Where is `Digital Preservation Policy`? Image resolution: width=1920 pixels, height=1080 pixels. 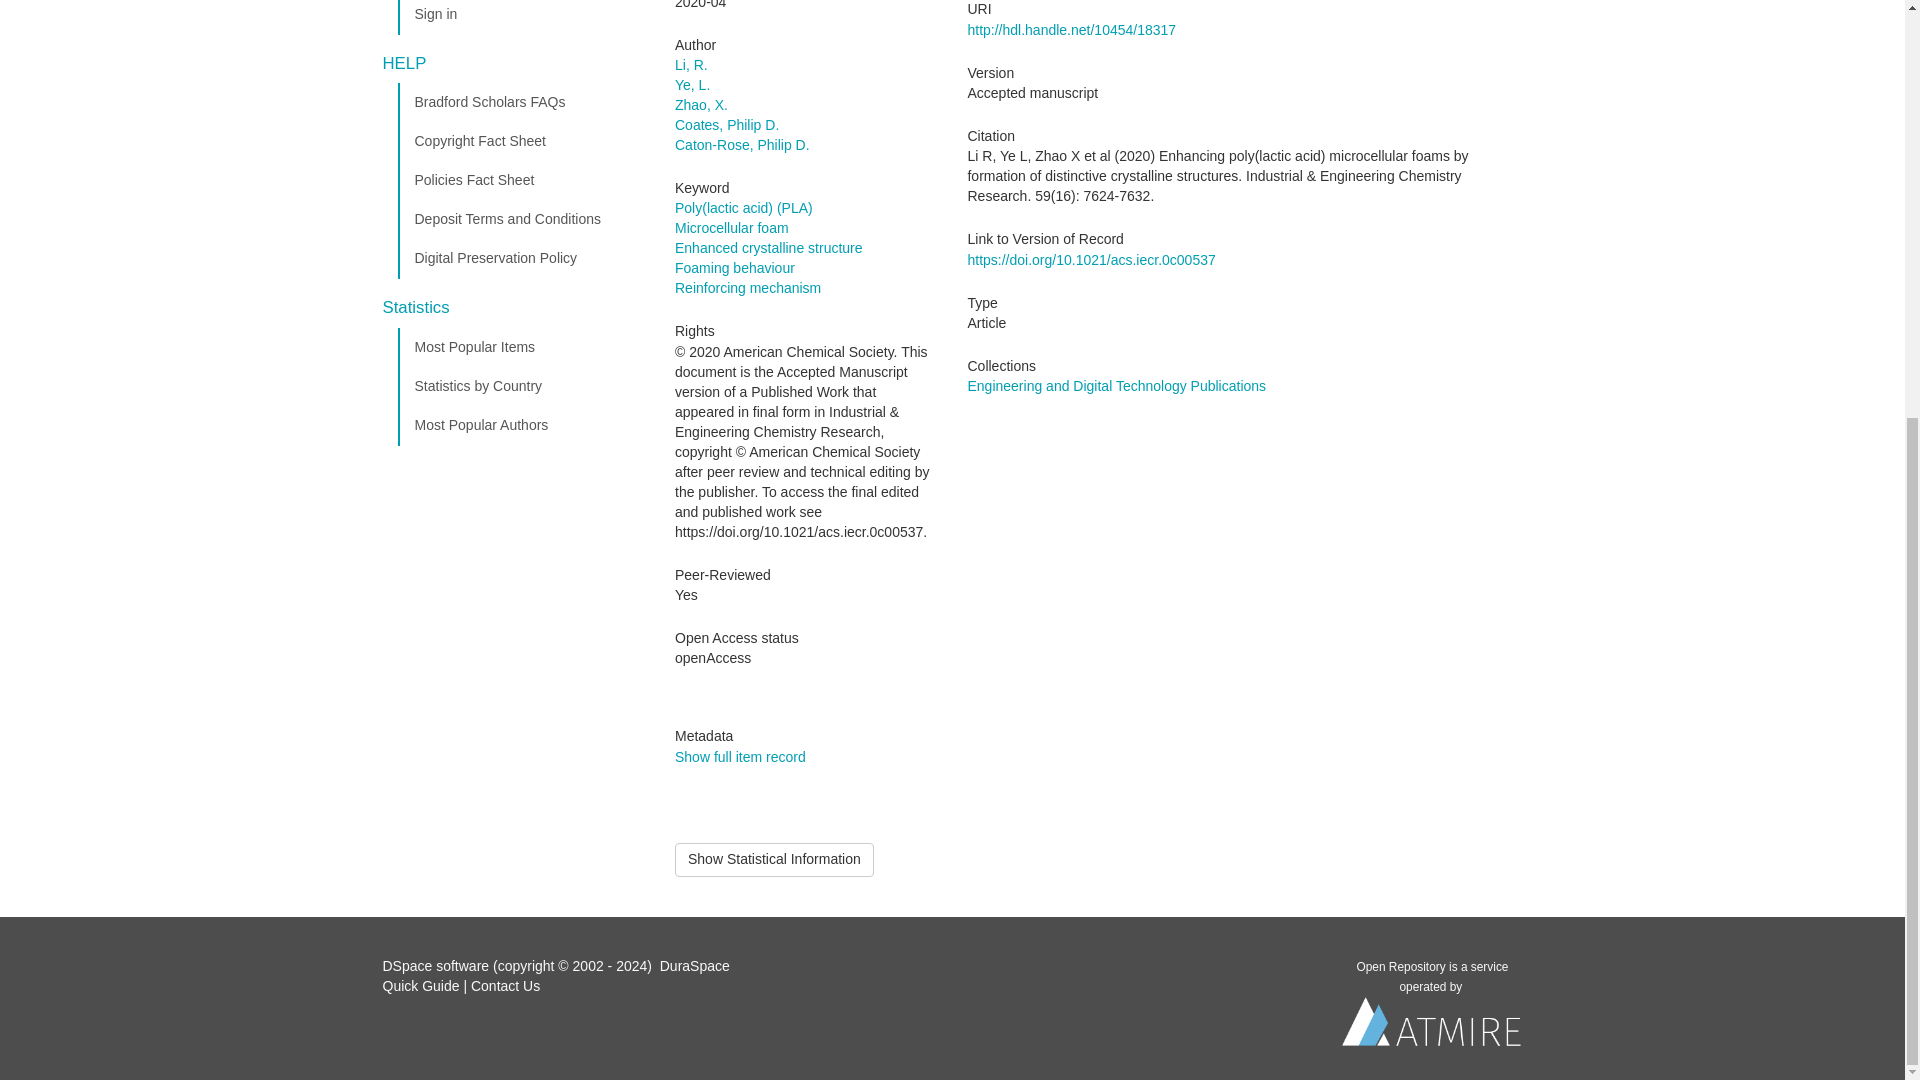 Digital Preservation Policy is located at coordinates (521, 258).